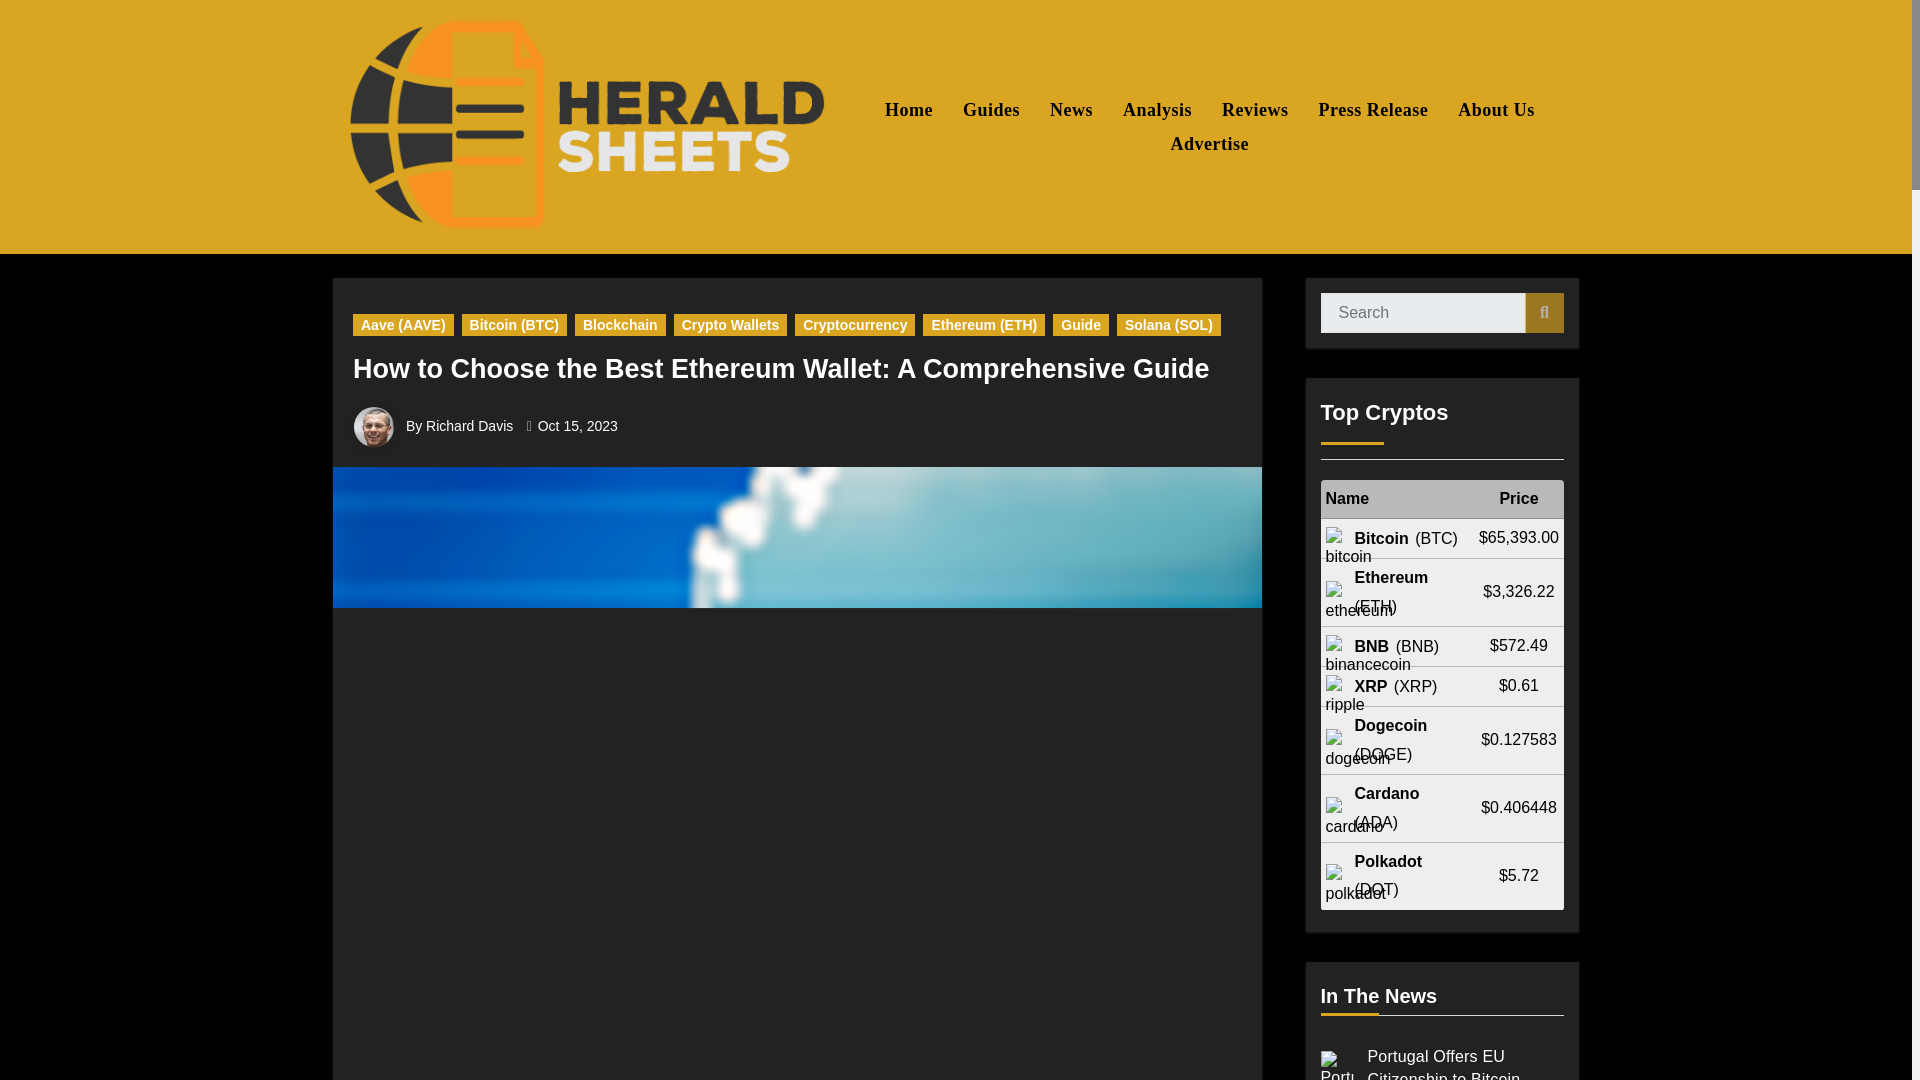 Image resolution: width=1920 pixels, height=1080 pixels. Describe the element at coordinates (1255, 110) in the screenshot. I see `Reviews` at that location.